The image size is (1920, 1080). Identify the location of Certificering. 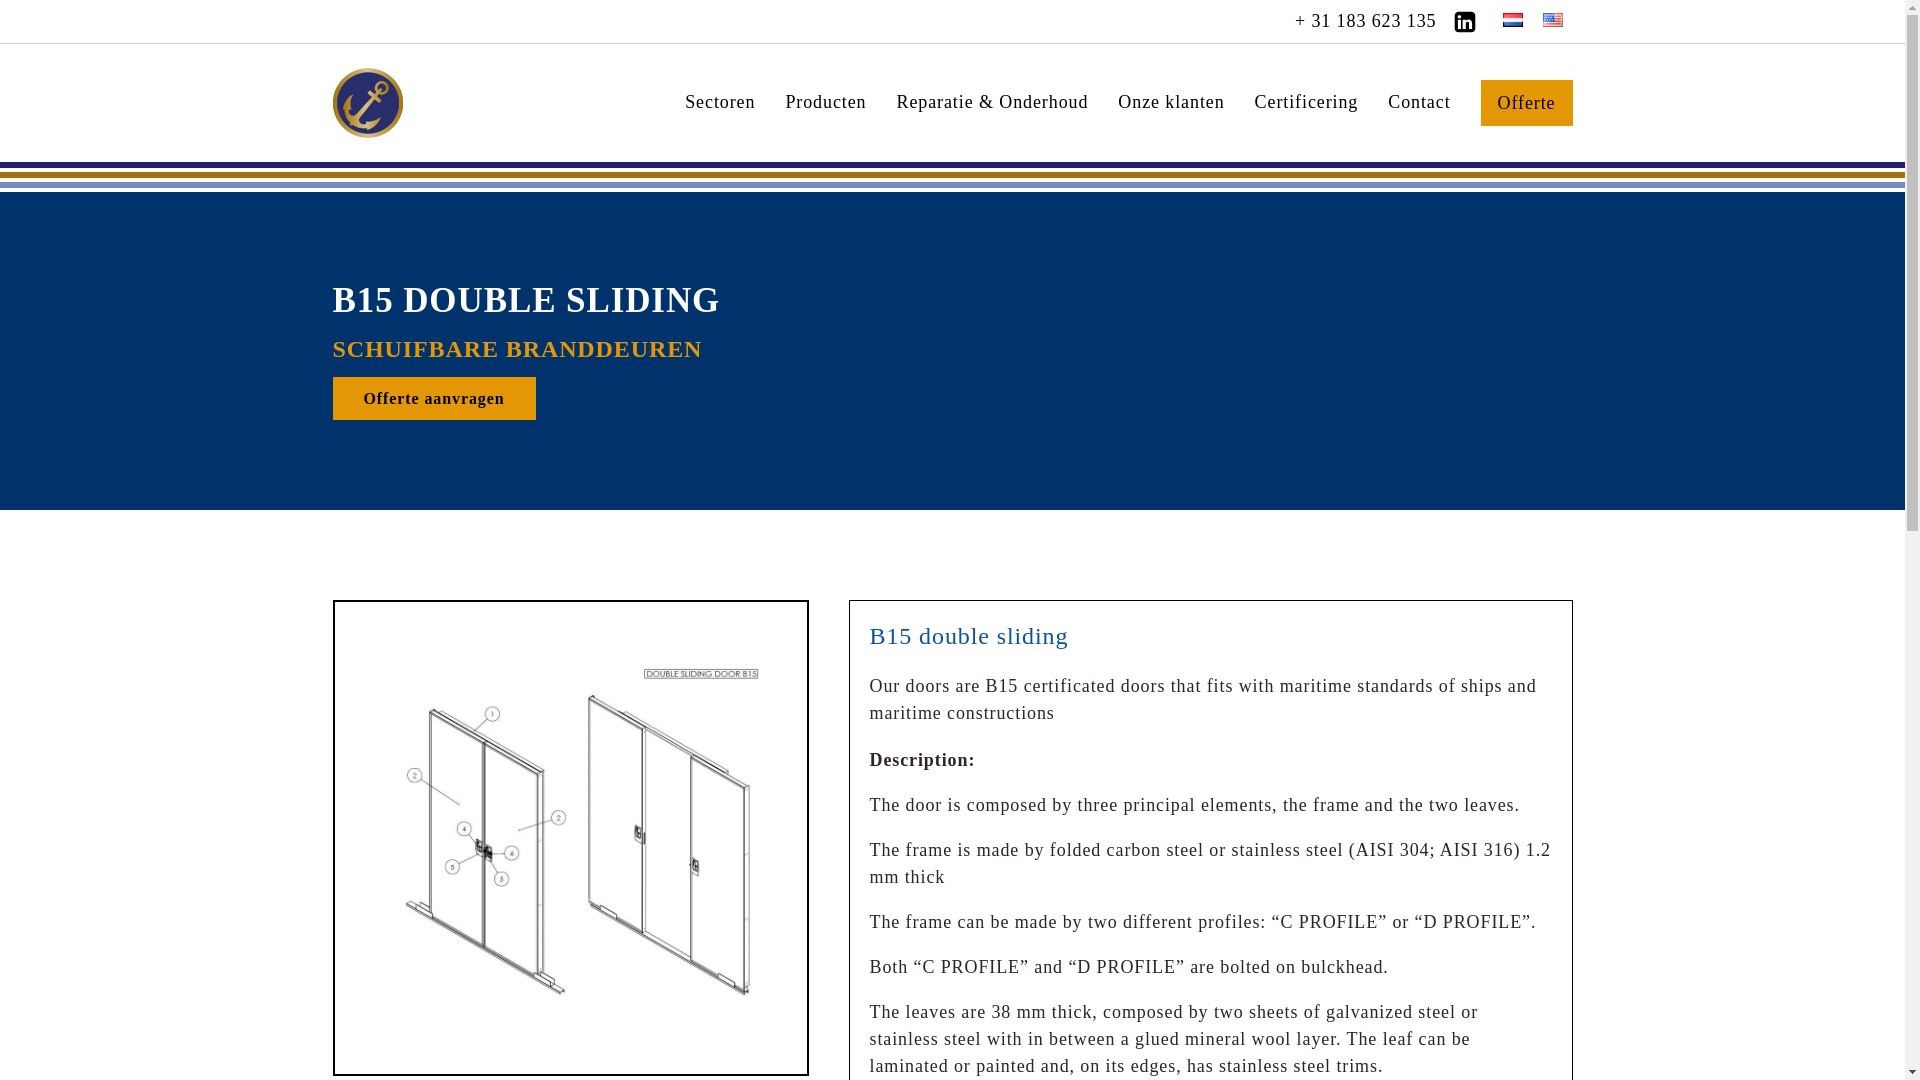
(1307, 103).